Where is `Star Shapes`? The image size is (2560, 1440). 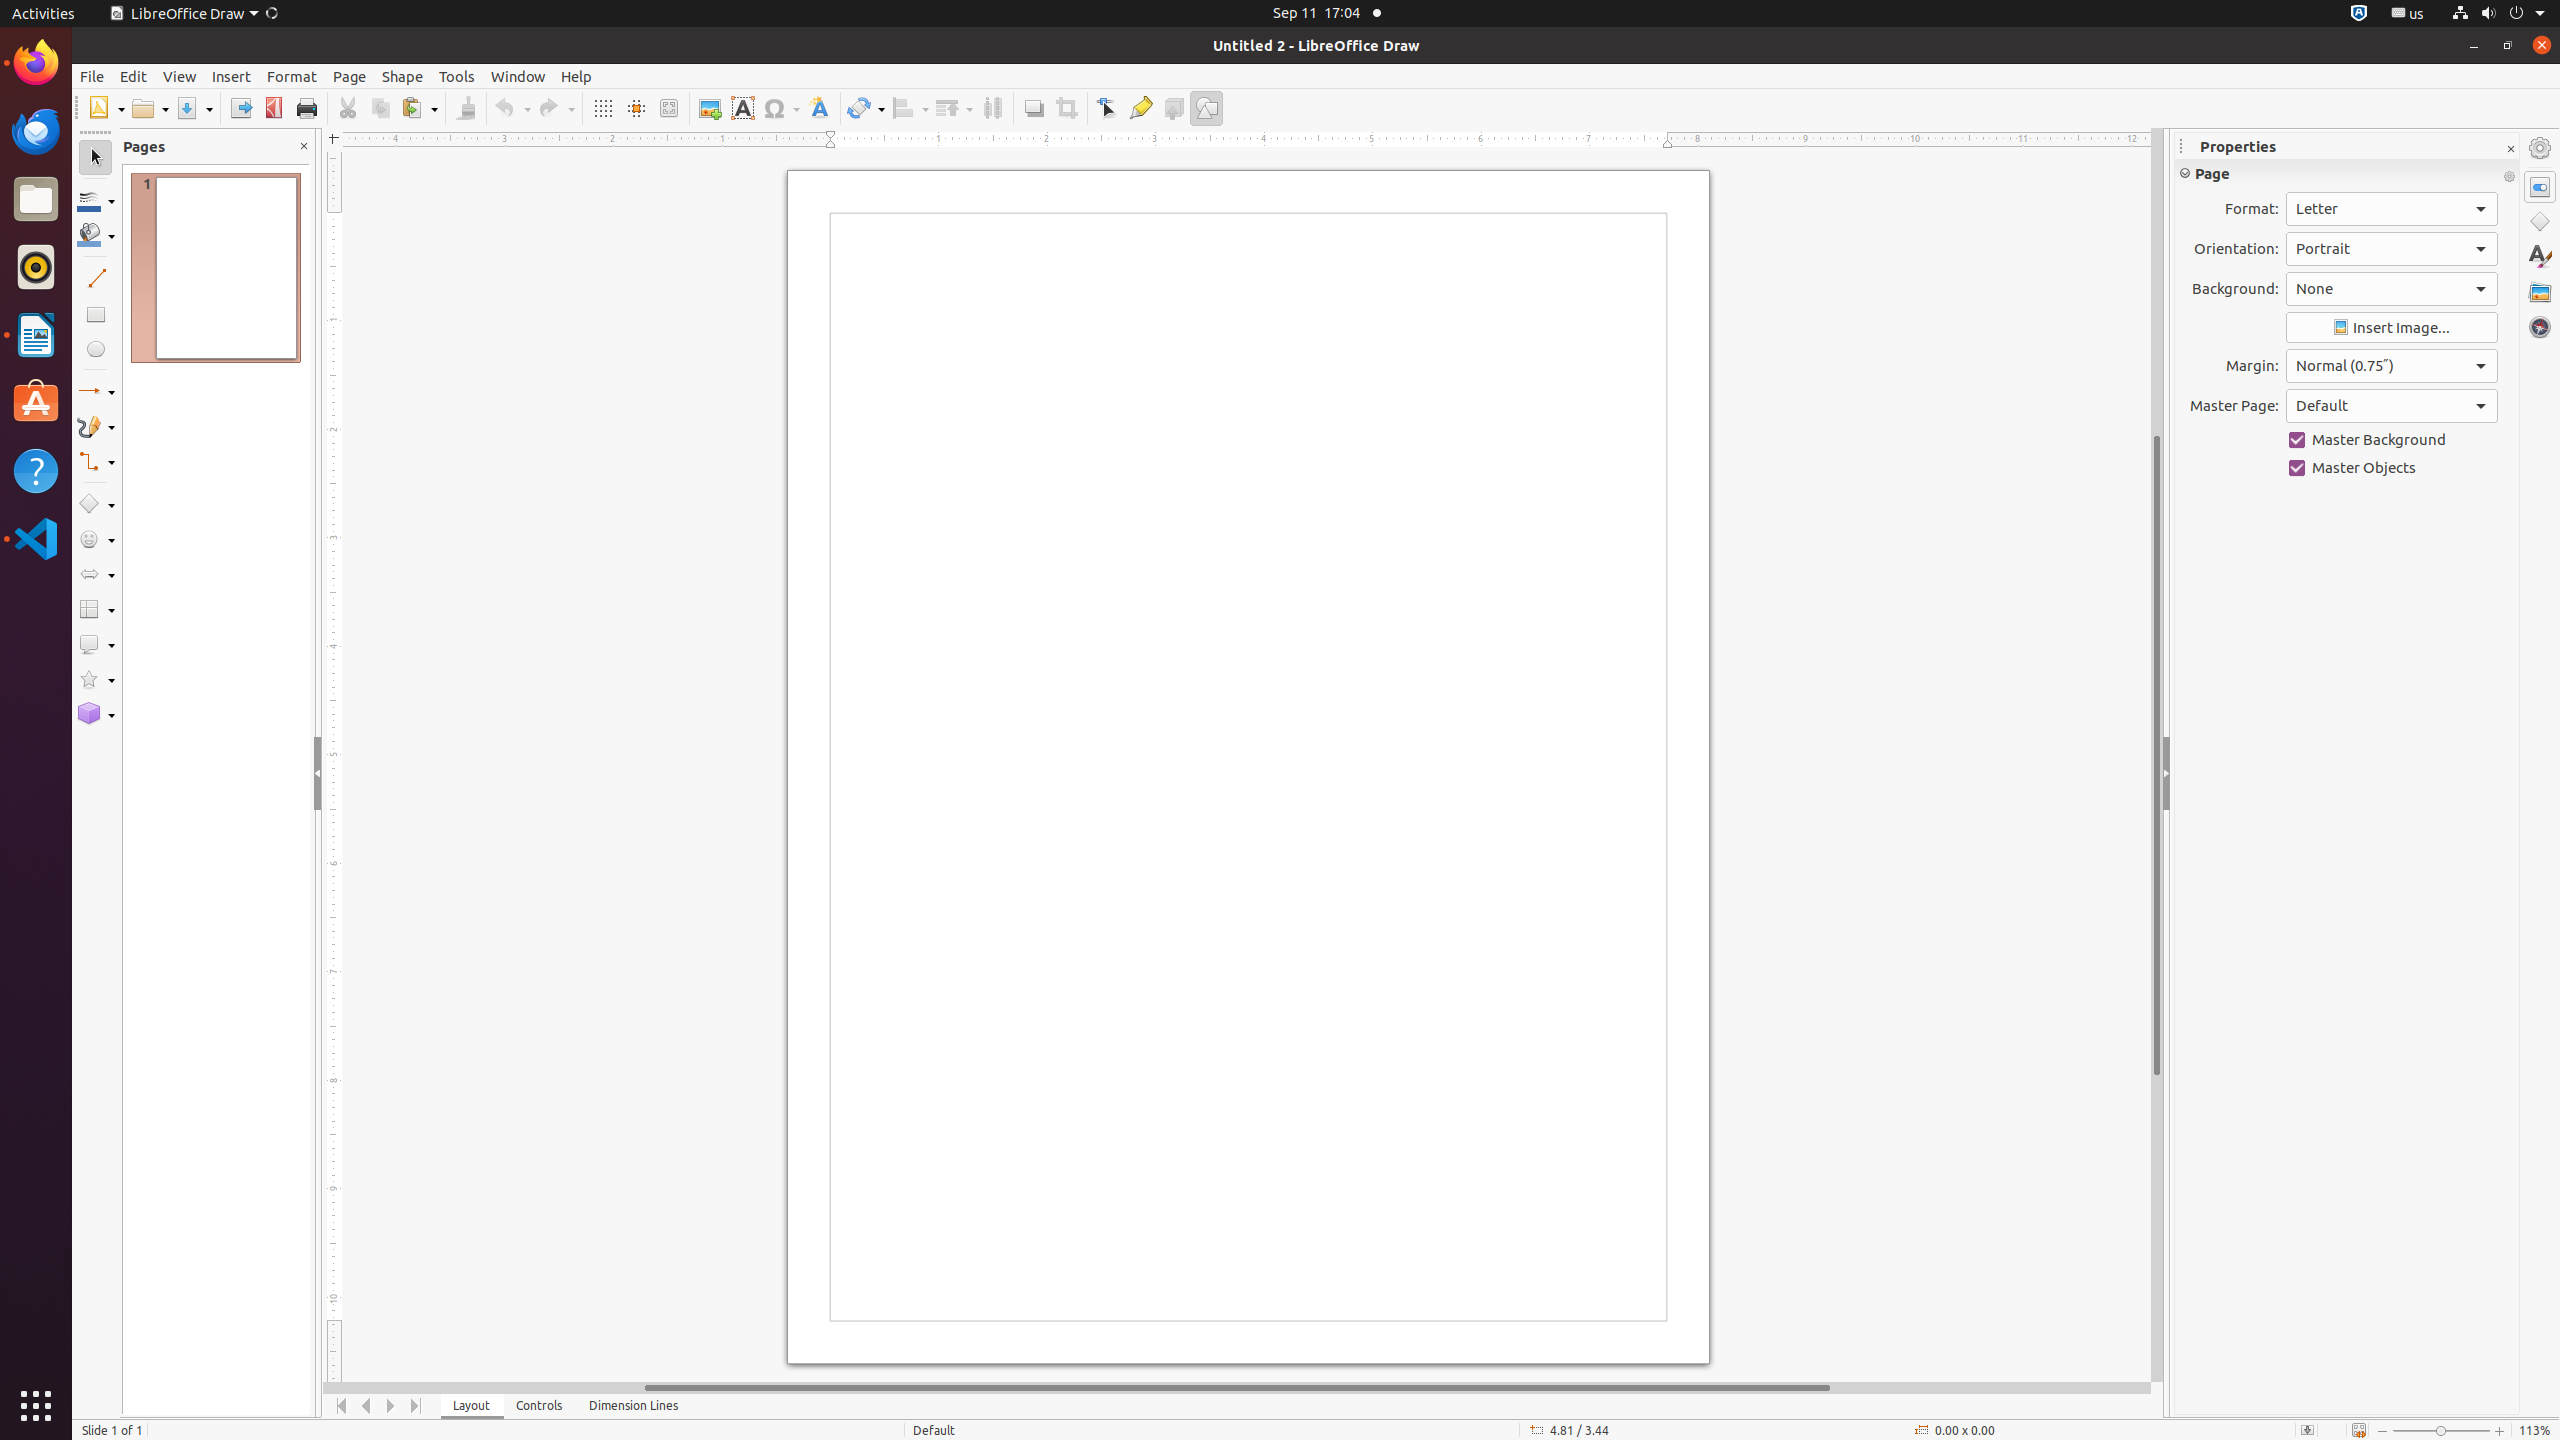 Star Shapes is located at coordinates (96, 680).